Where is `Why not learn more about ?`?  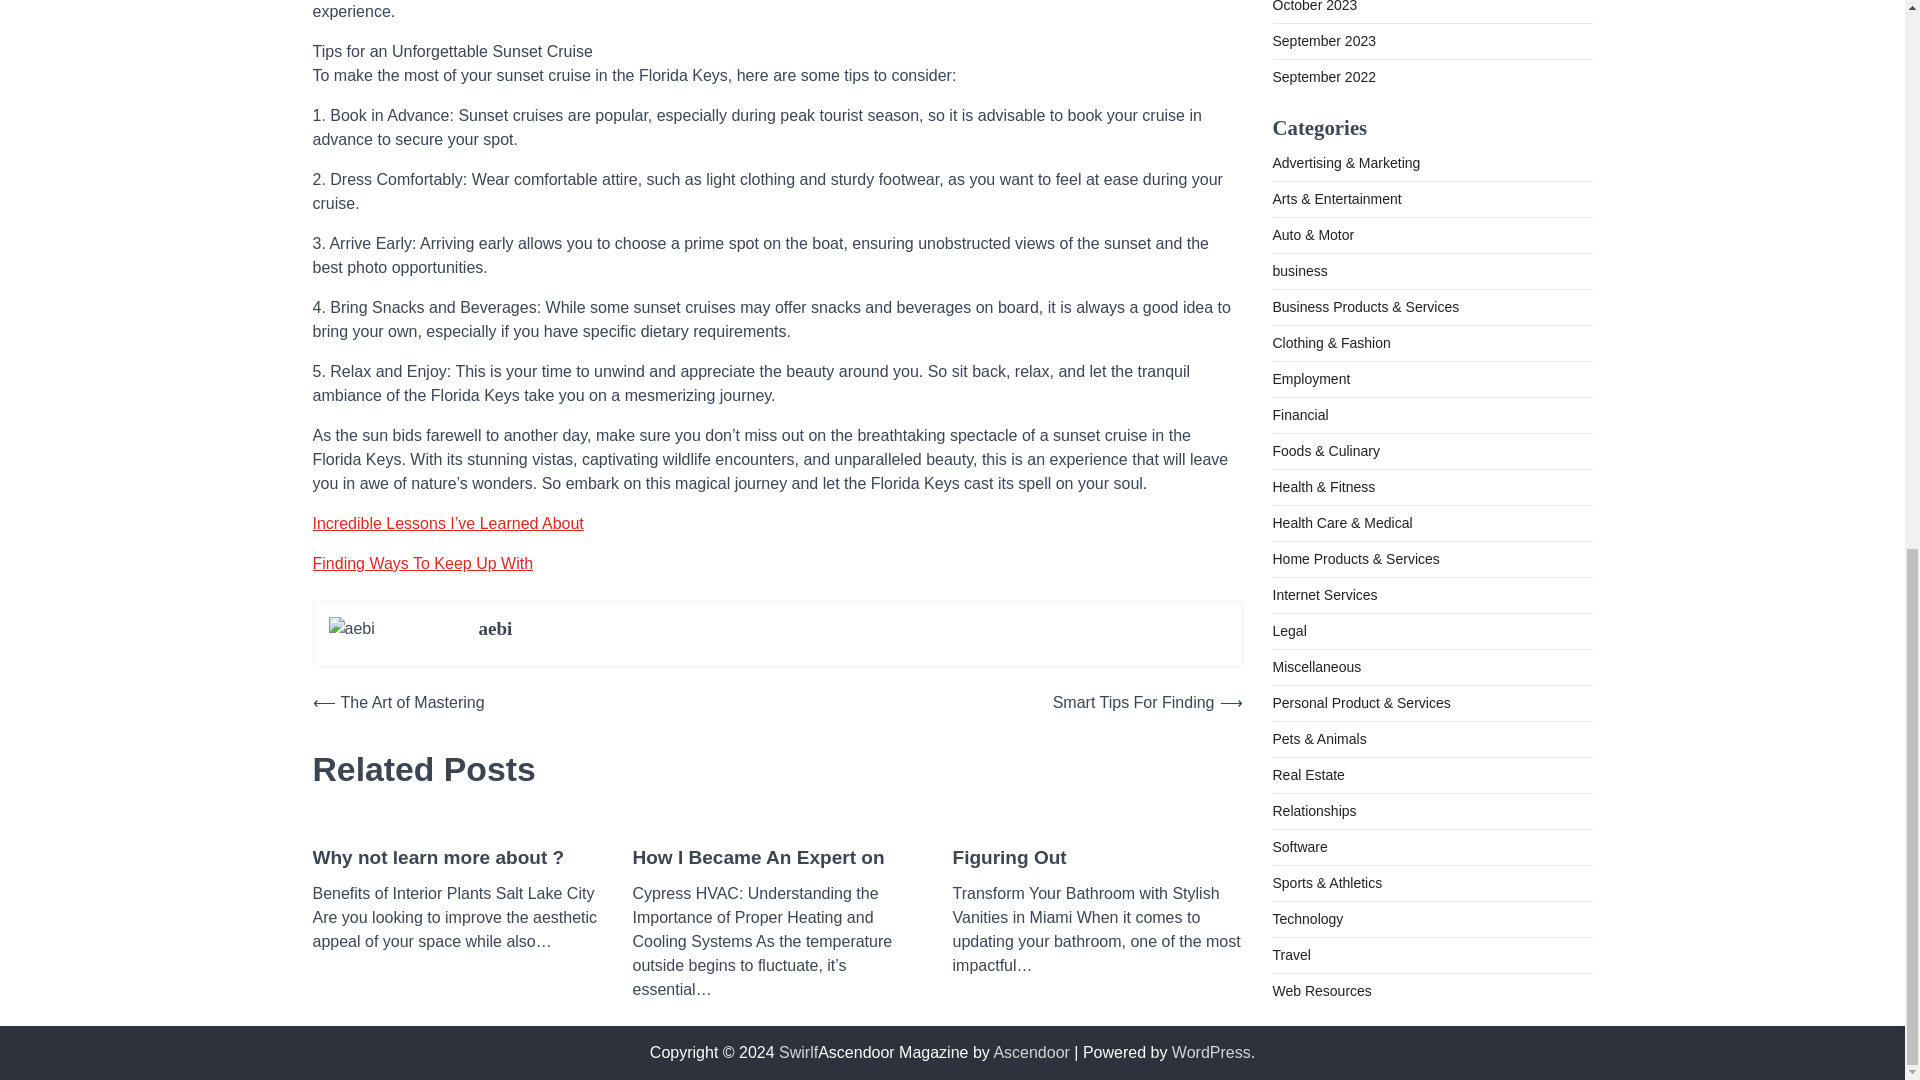
Why not learn more about ? is located at coordinates (438, 858).